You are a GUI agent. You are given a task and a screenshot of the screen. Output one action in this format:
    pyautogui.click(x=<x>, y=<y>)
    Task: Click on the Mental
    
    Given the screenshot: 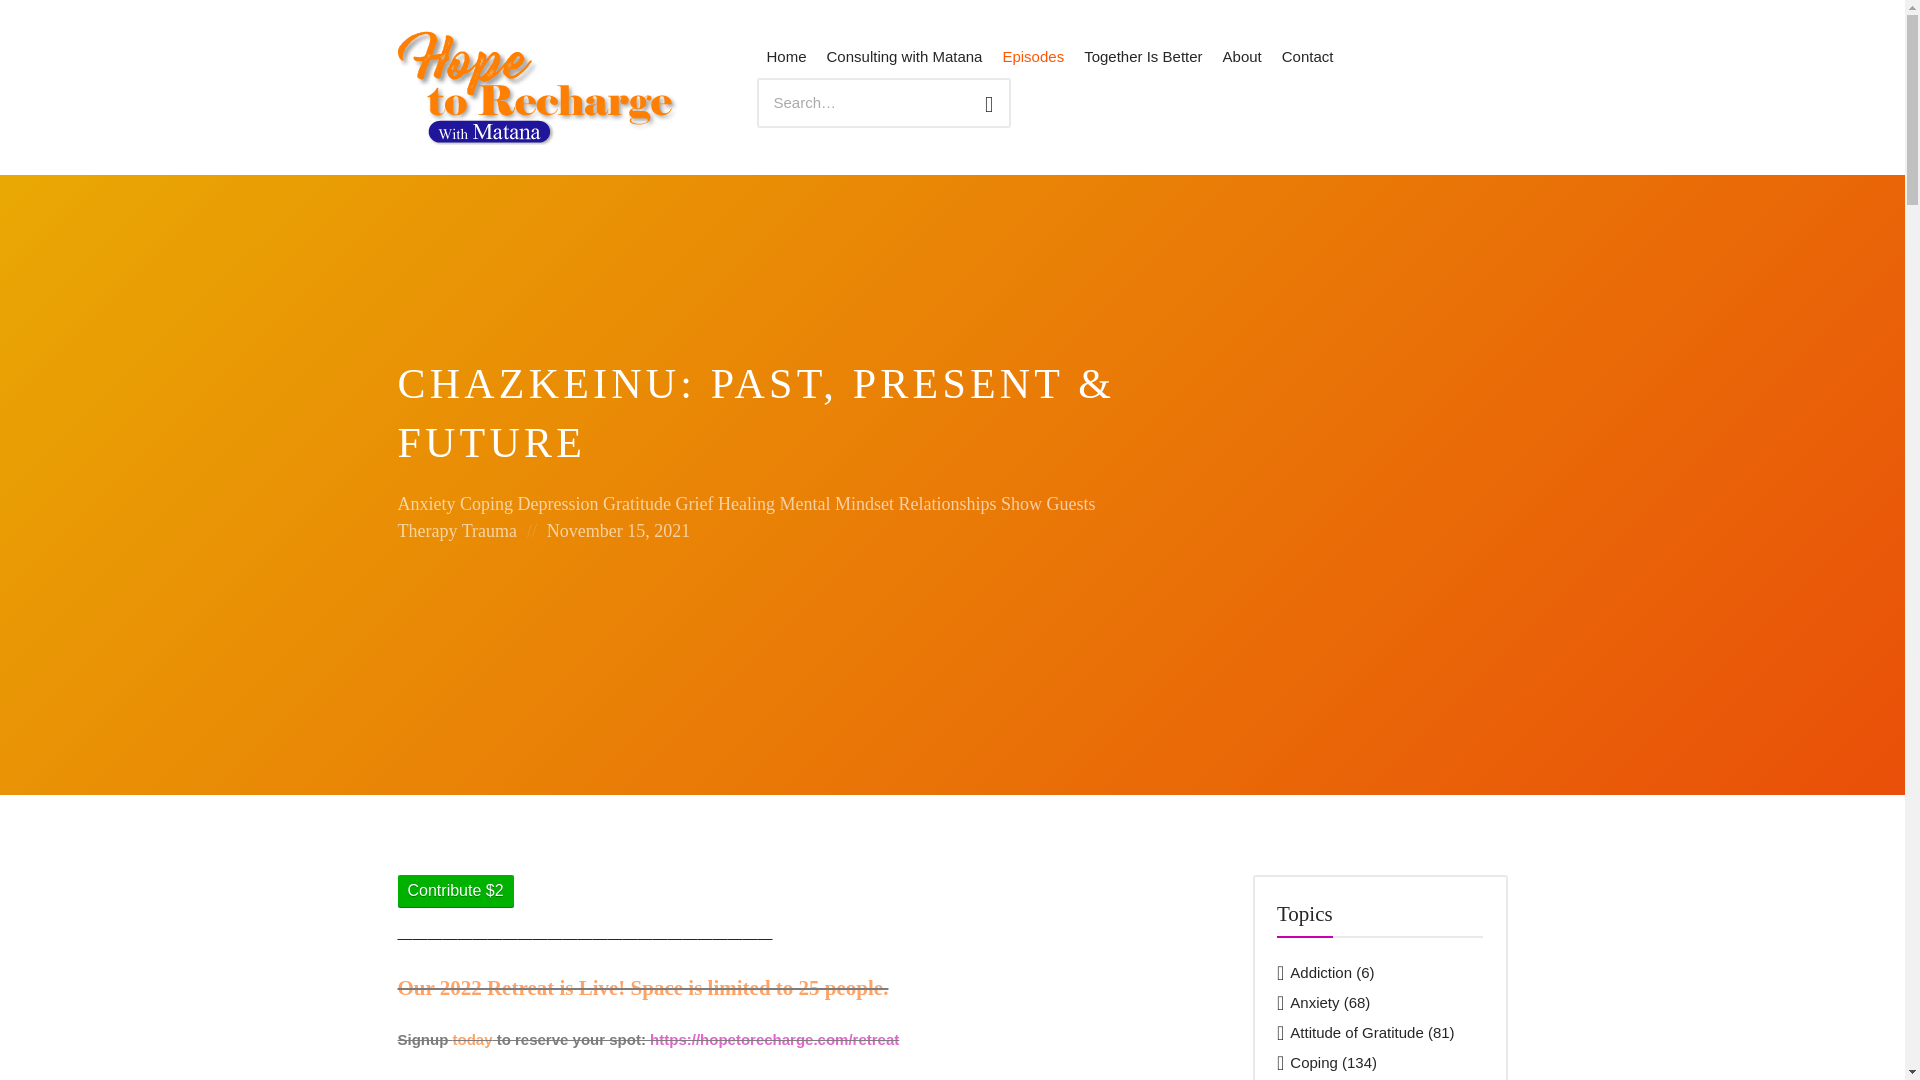 What is the action you would take?
    pyautogui.click(x=804, y=504)
    